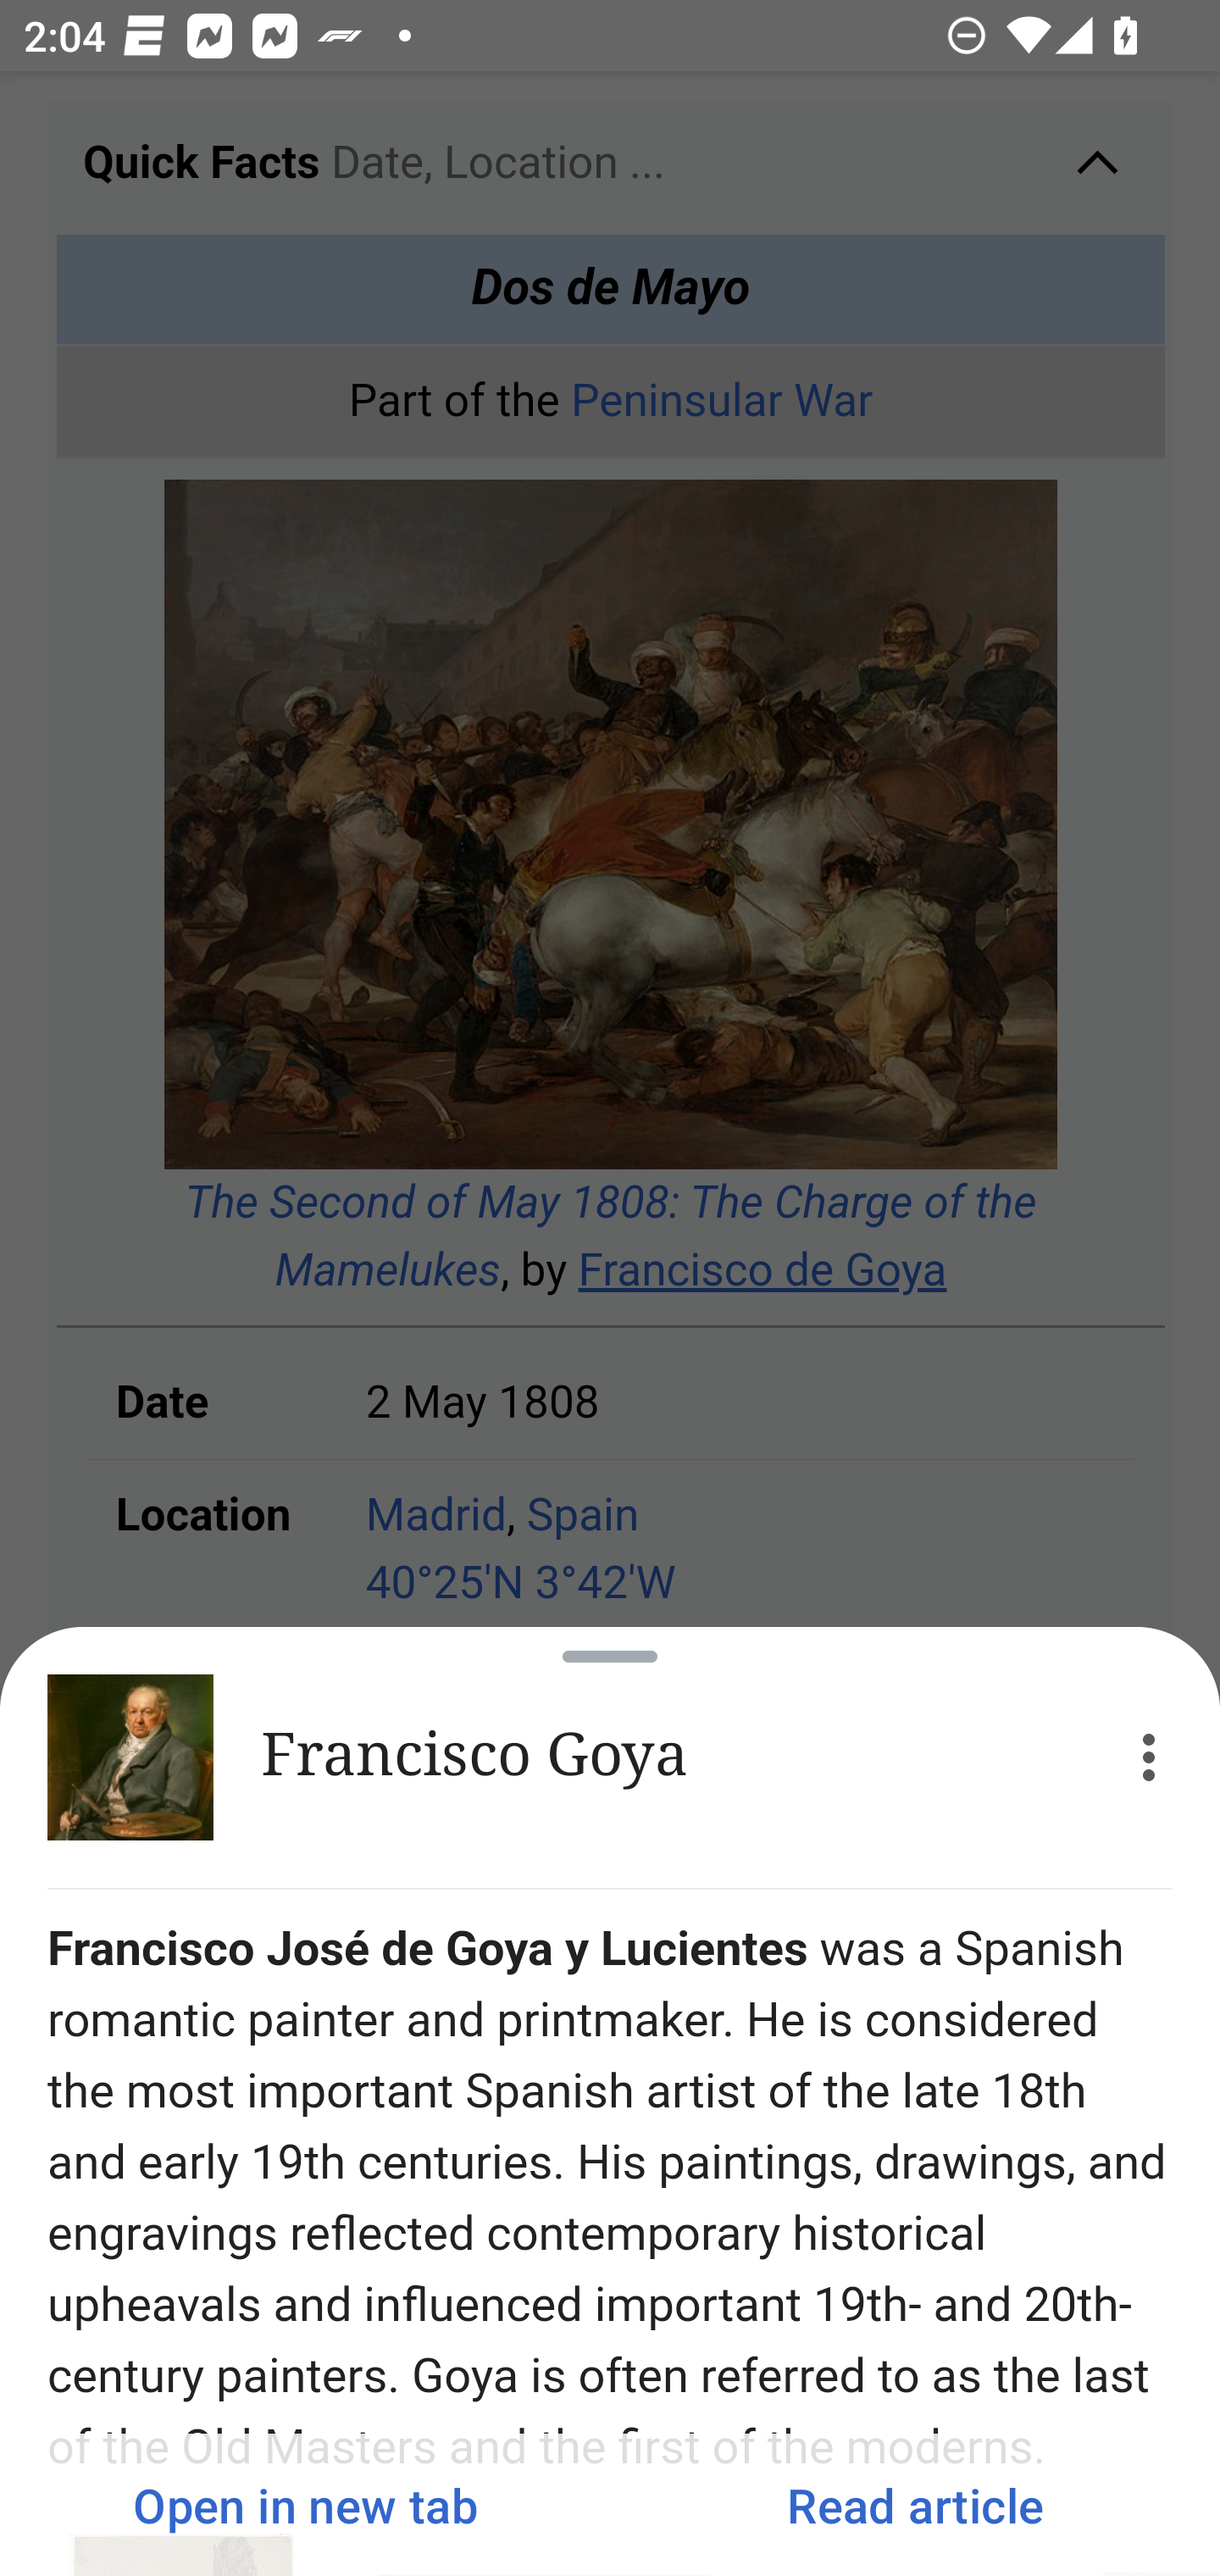  I want to click on More options, so click(1149, 1757).